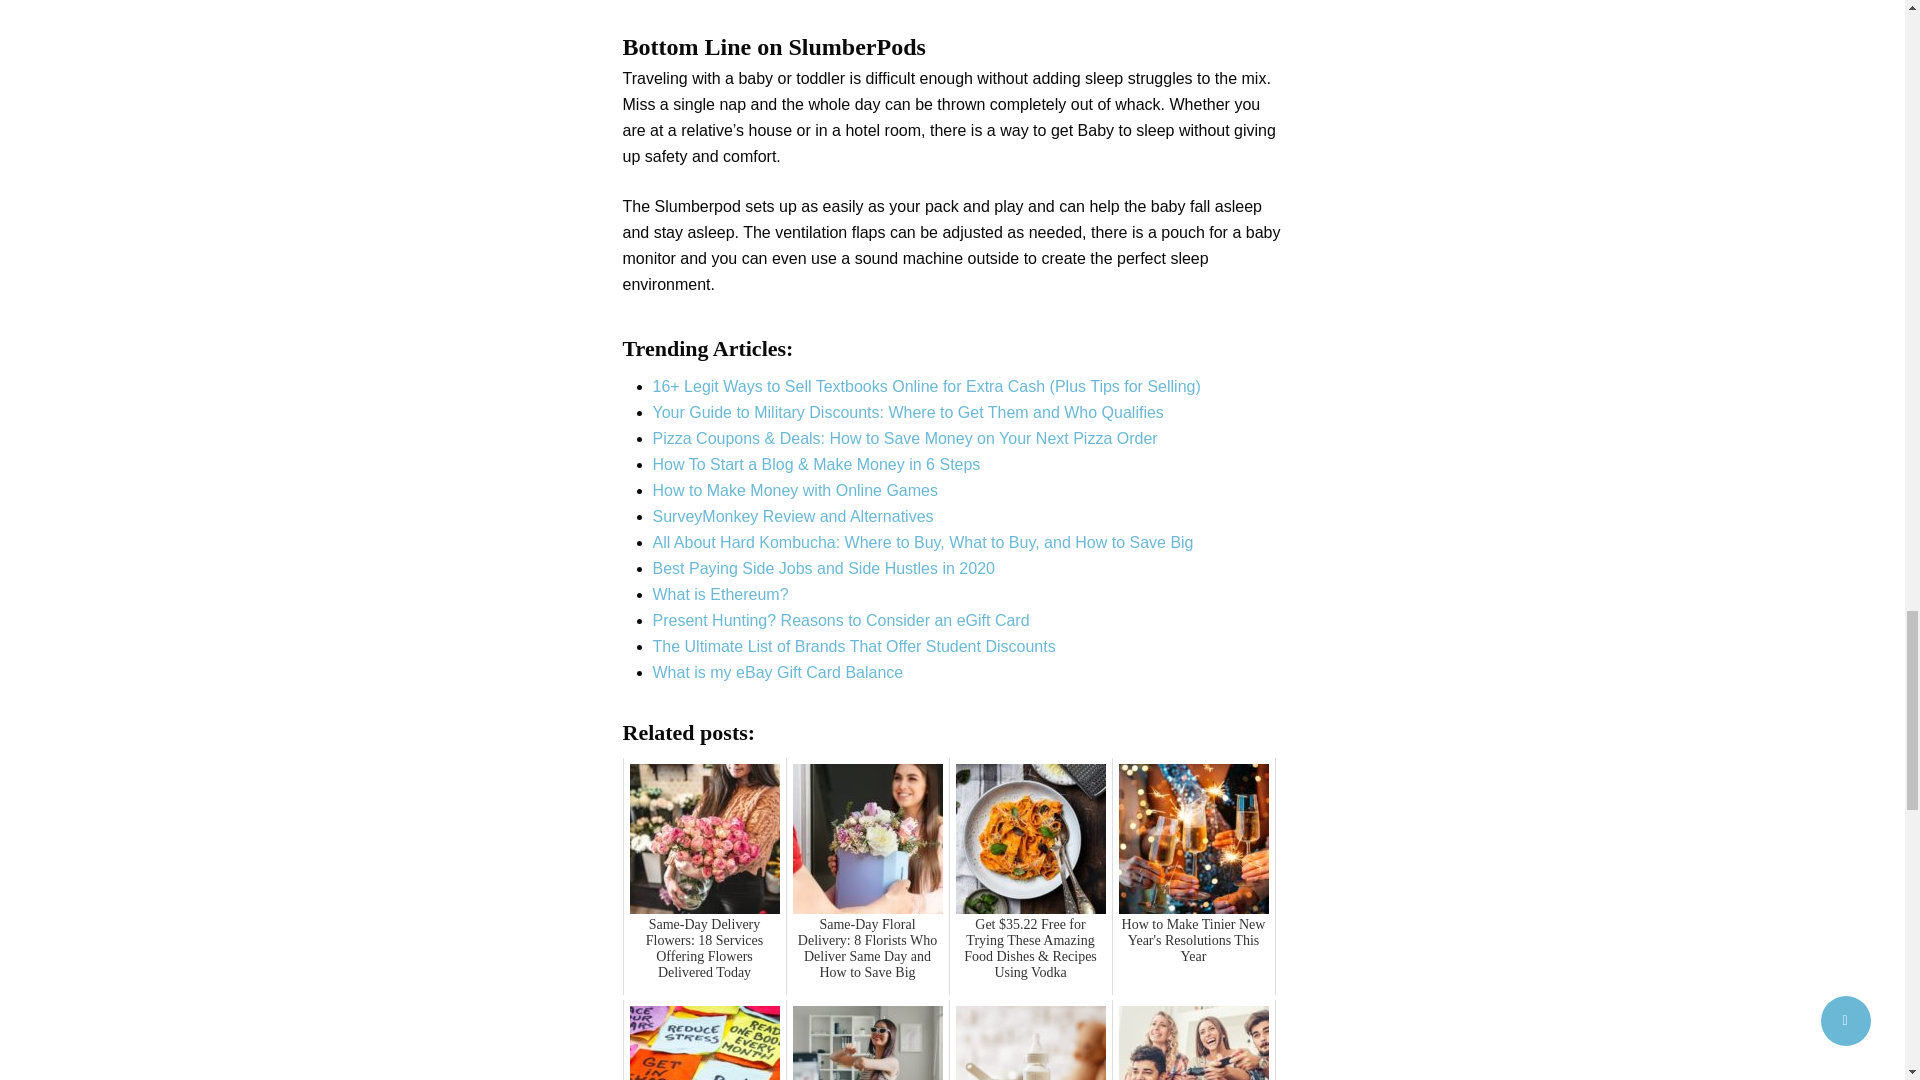 This screenshot has height=1080, width=1920. What do you see at coordinates (704, 1040) in the screenshot?
I see `History of New Year Resolutions` at bounding box center [704, 1040].